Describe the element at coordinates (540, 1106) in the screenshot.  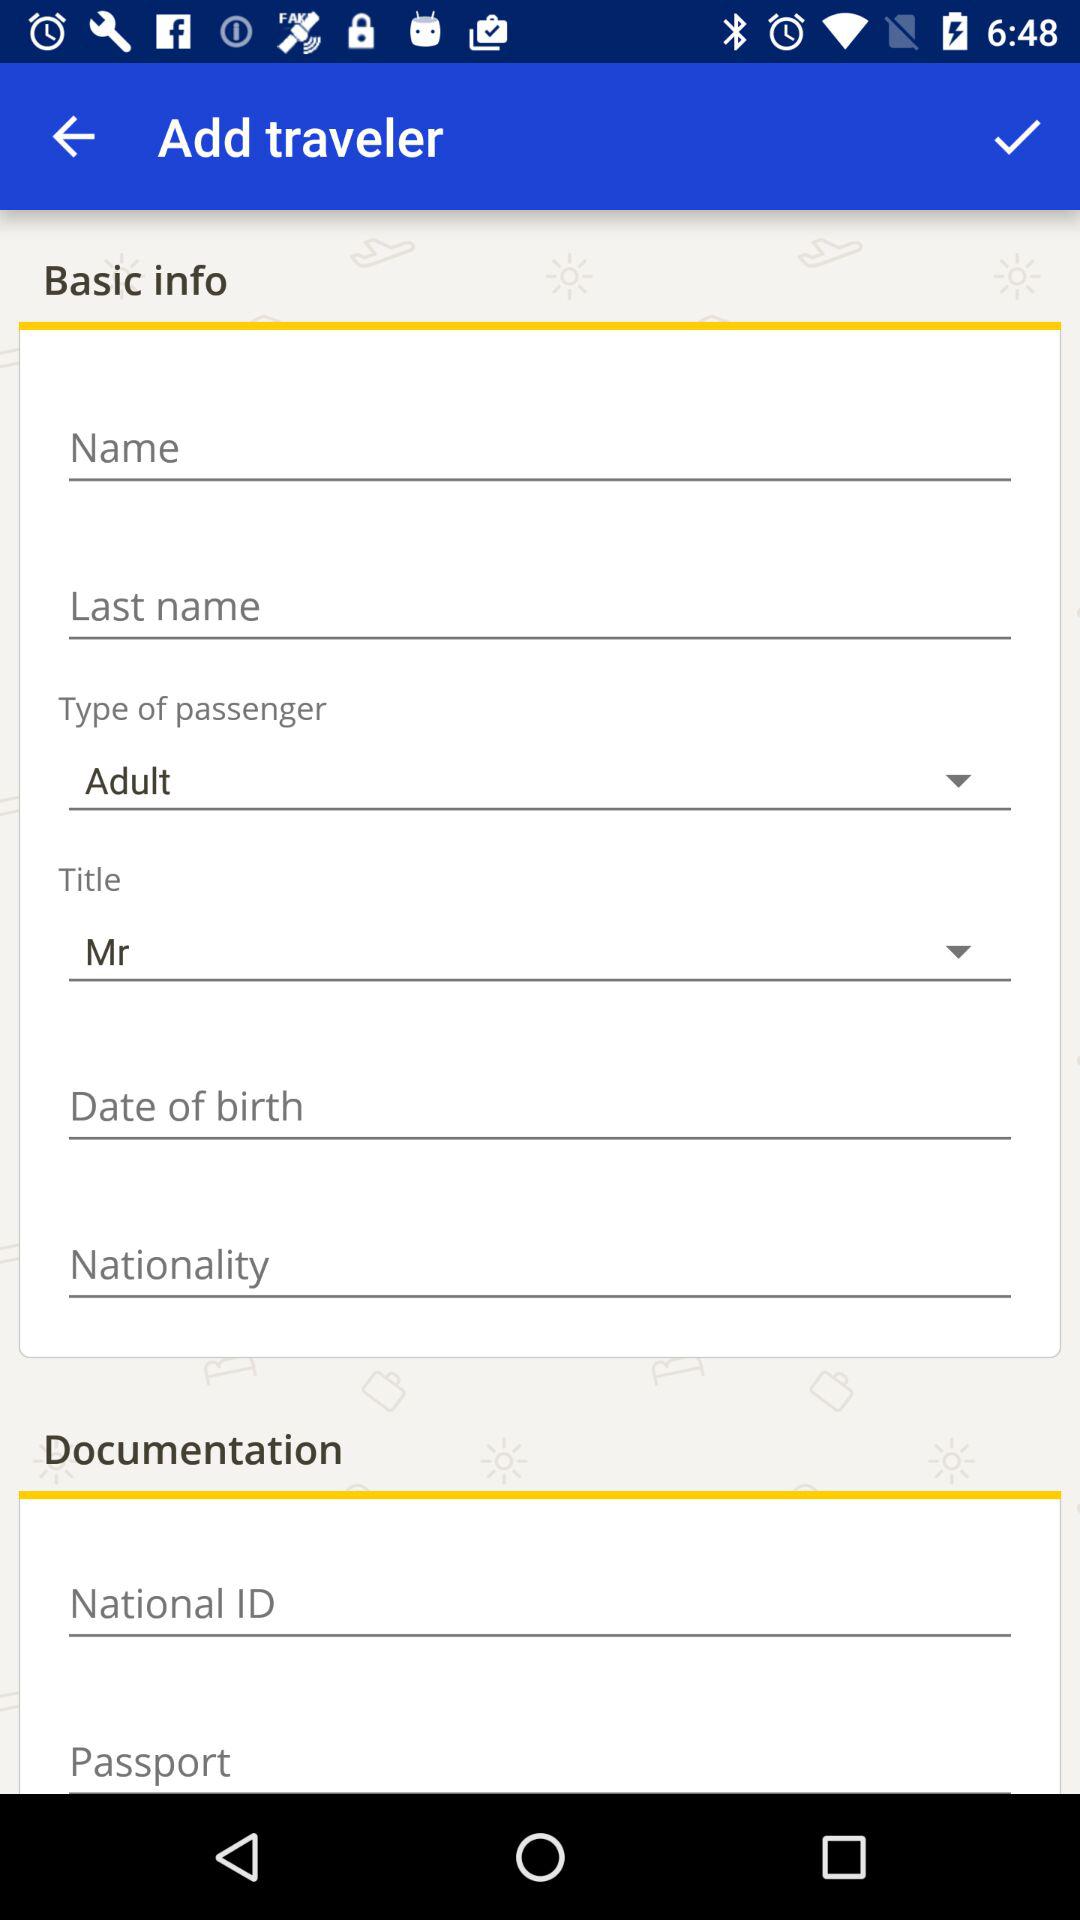
I see `open text box for date of birth` at that location.